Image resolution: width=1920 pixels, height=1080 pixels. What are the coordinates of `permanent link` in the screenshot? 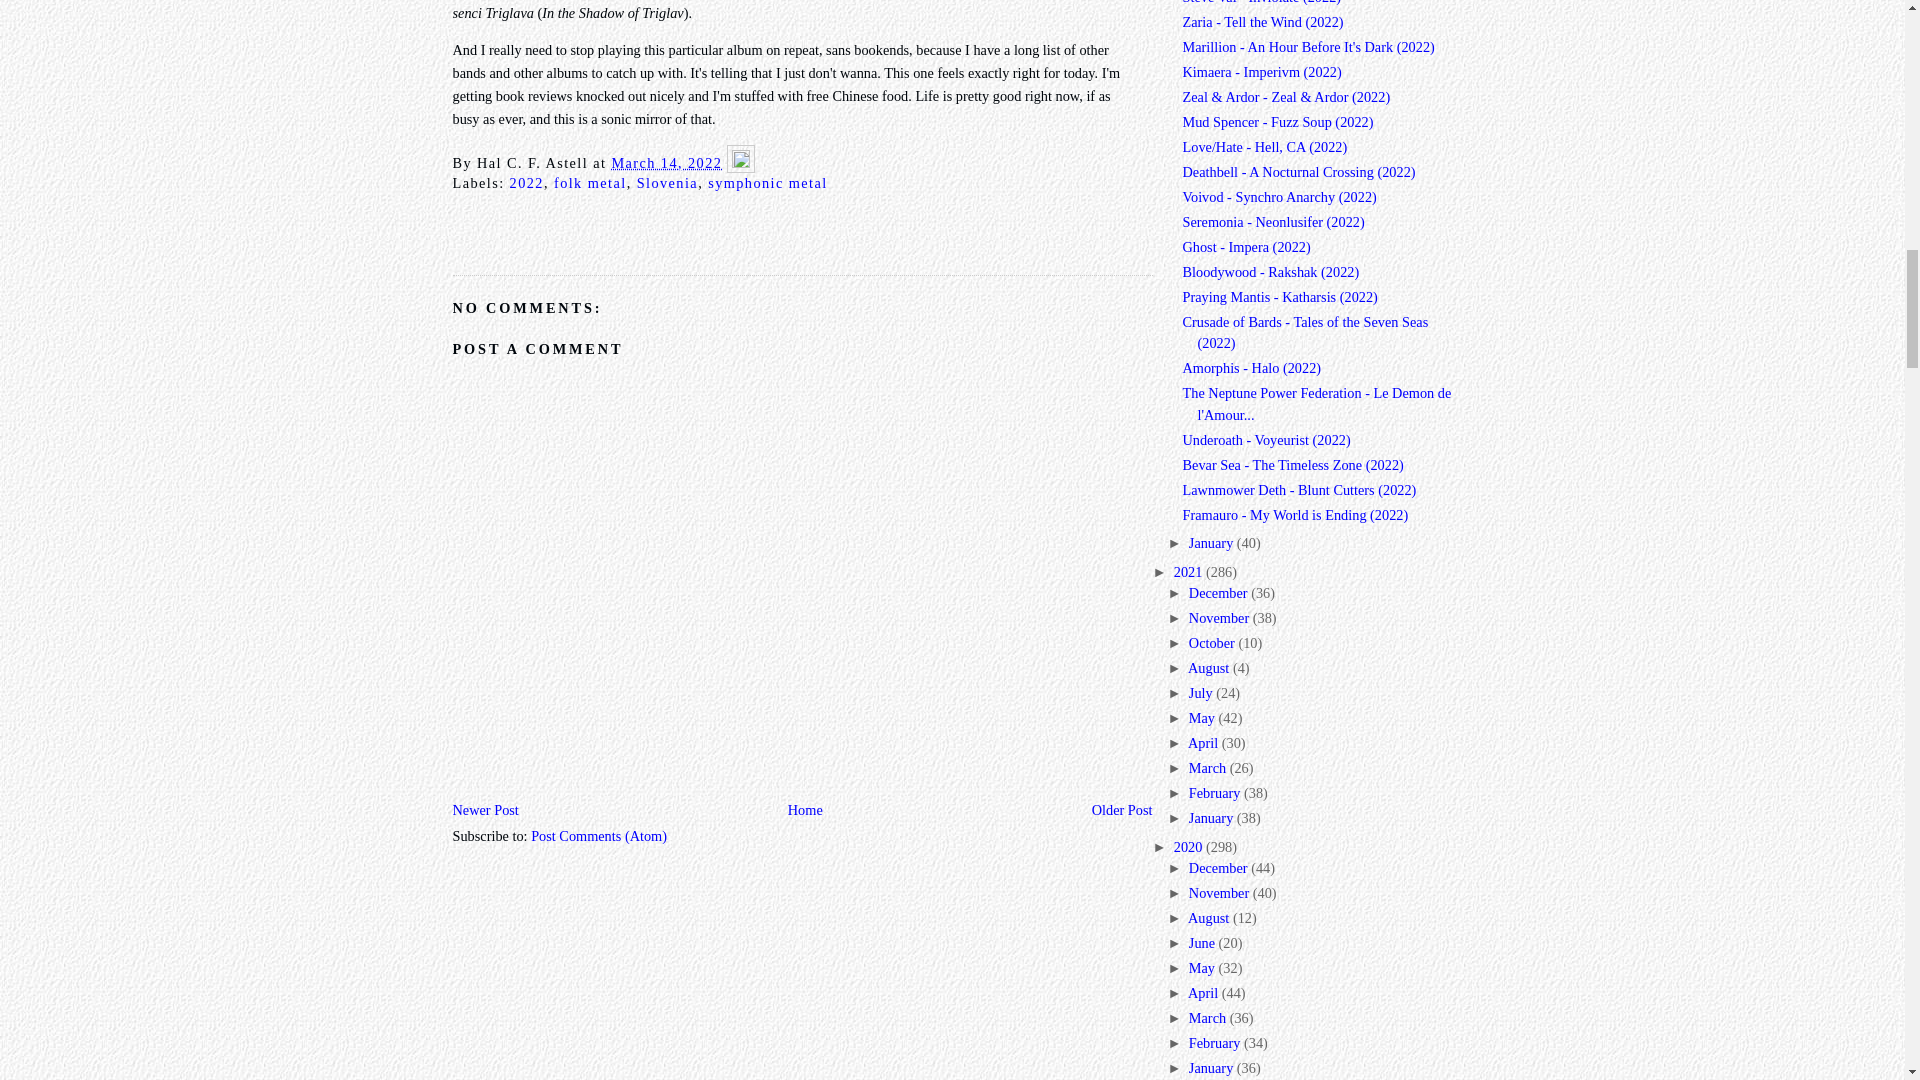 It's located at (666, 162).